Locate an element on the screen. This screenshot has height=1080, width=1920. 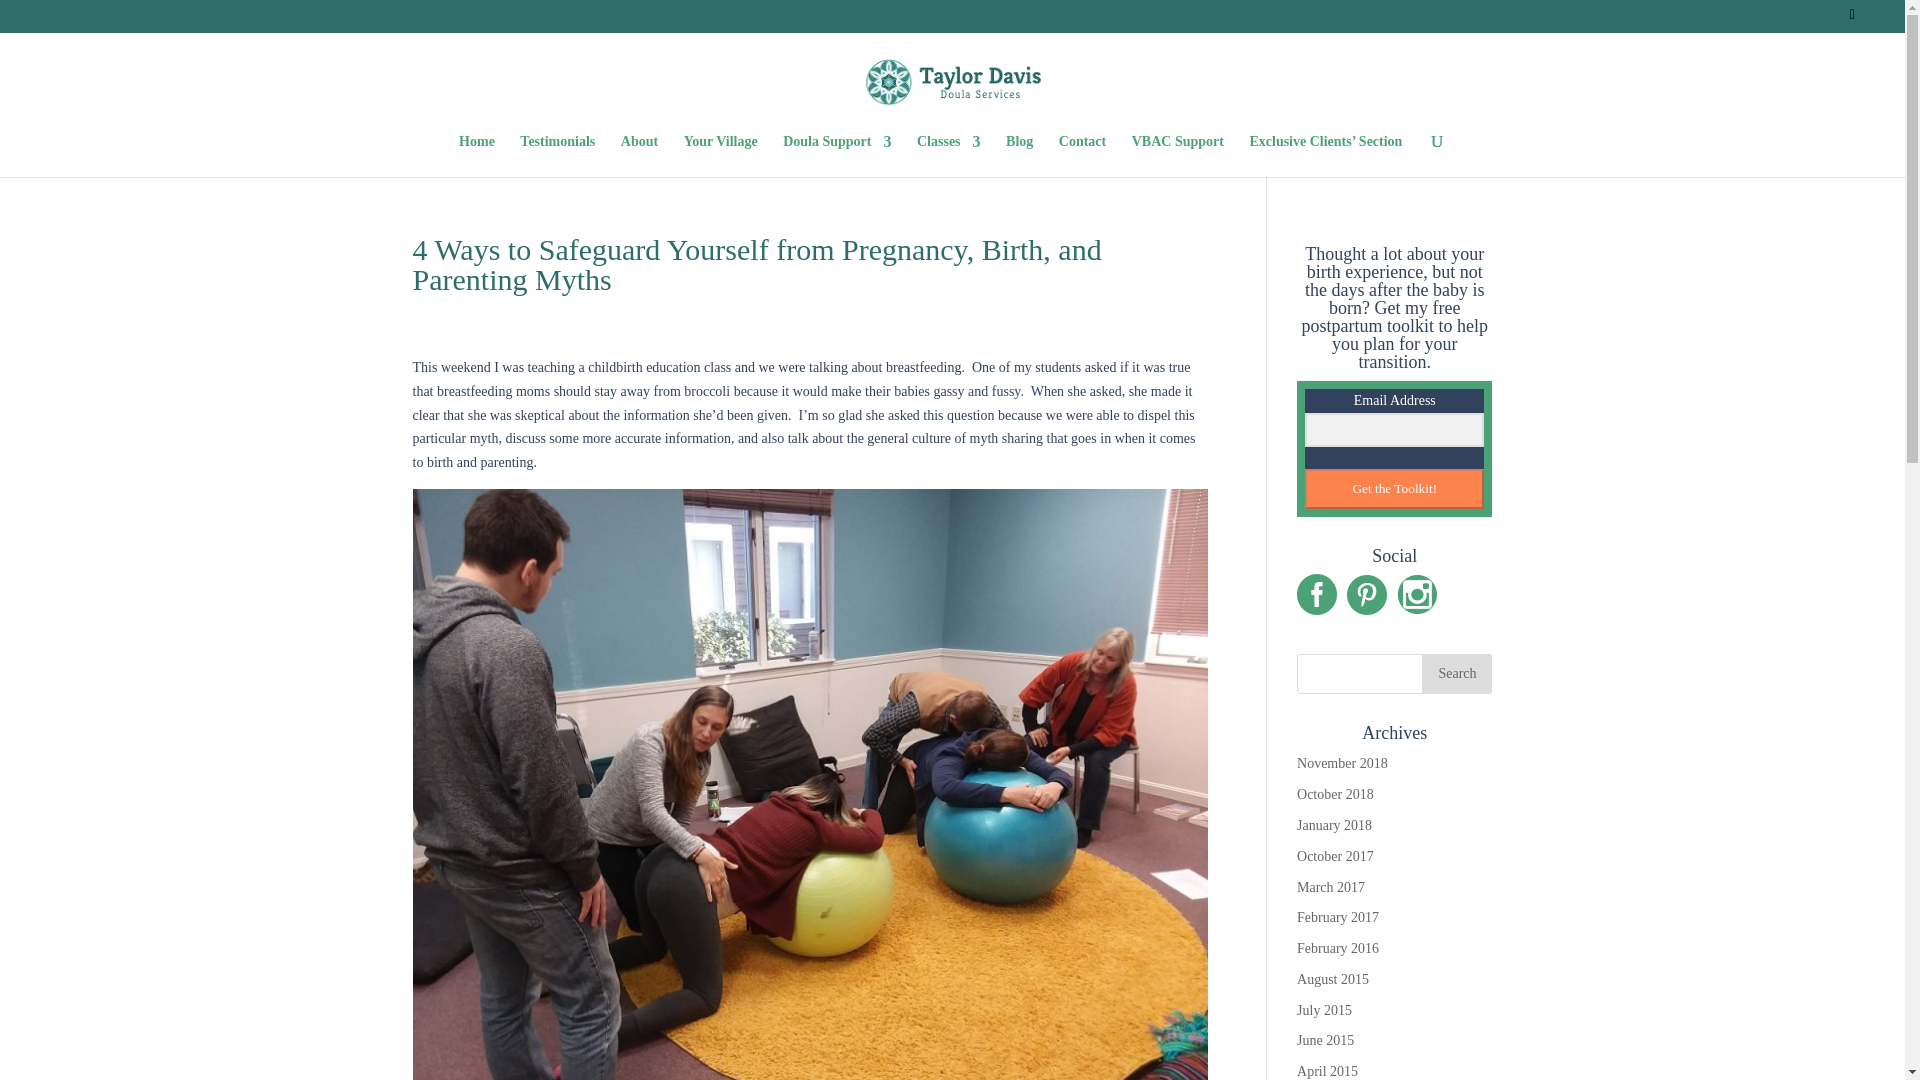
Get the Toolkit! is located at coordinates (1394, 488).